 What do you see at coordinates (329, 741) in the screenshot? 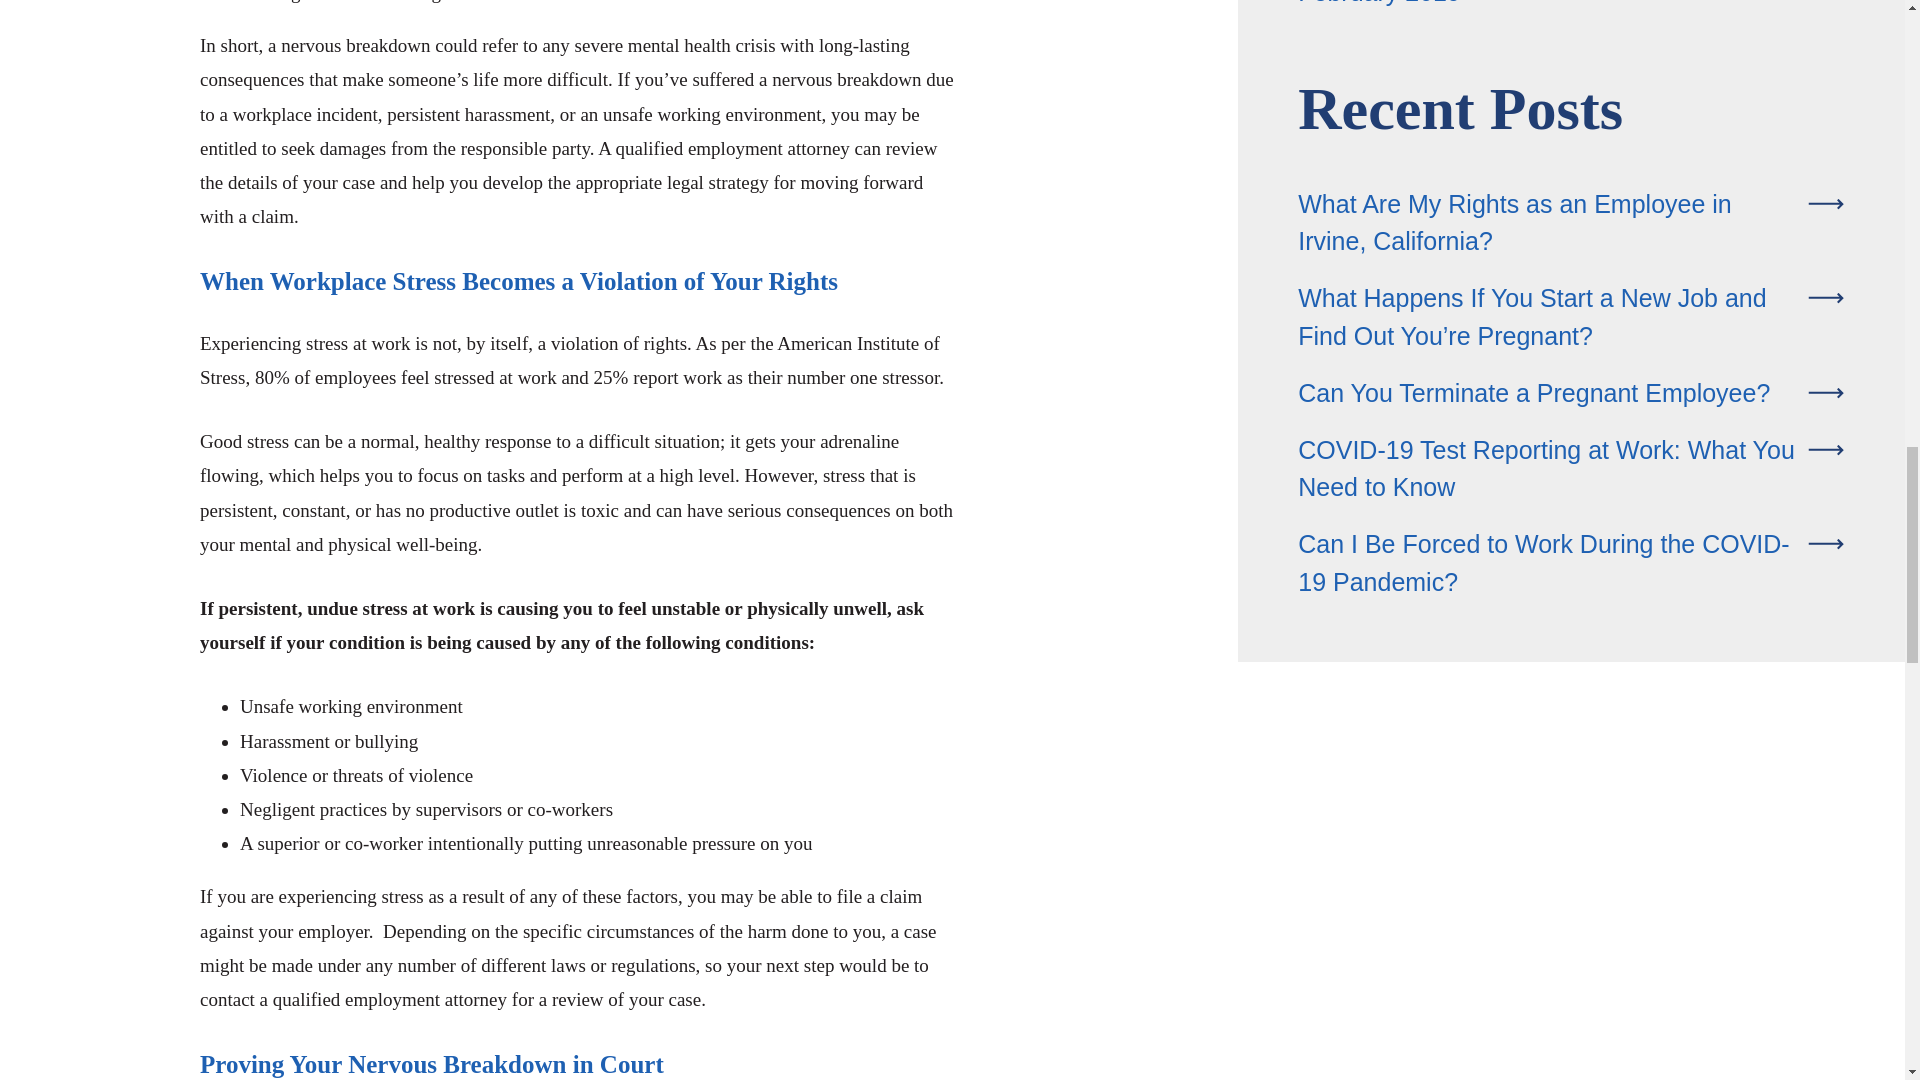
I see `Harassment or bullying` at bounding box center [329, 741].